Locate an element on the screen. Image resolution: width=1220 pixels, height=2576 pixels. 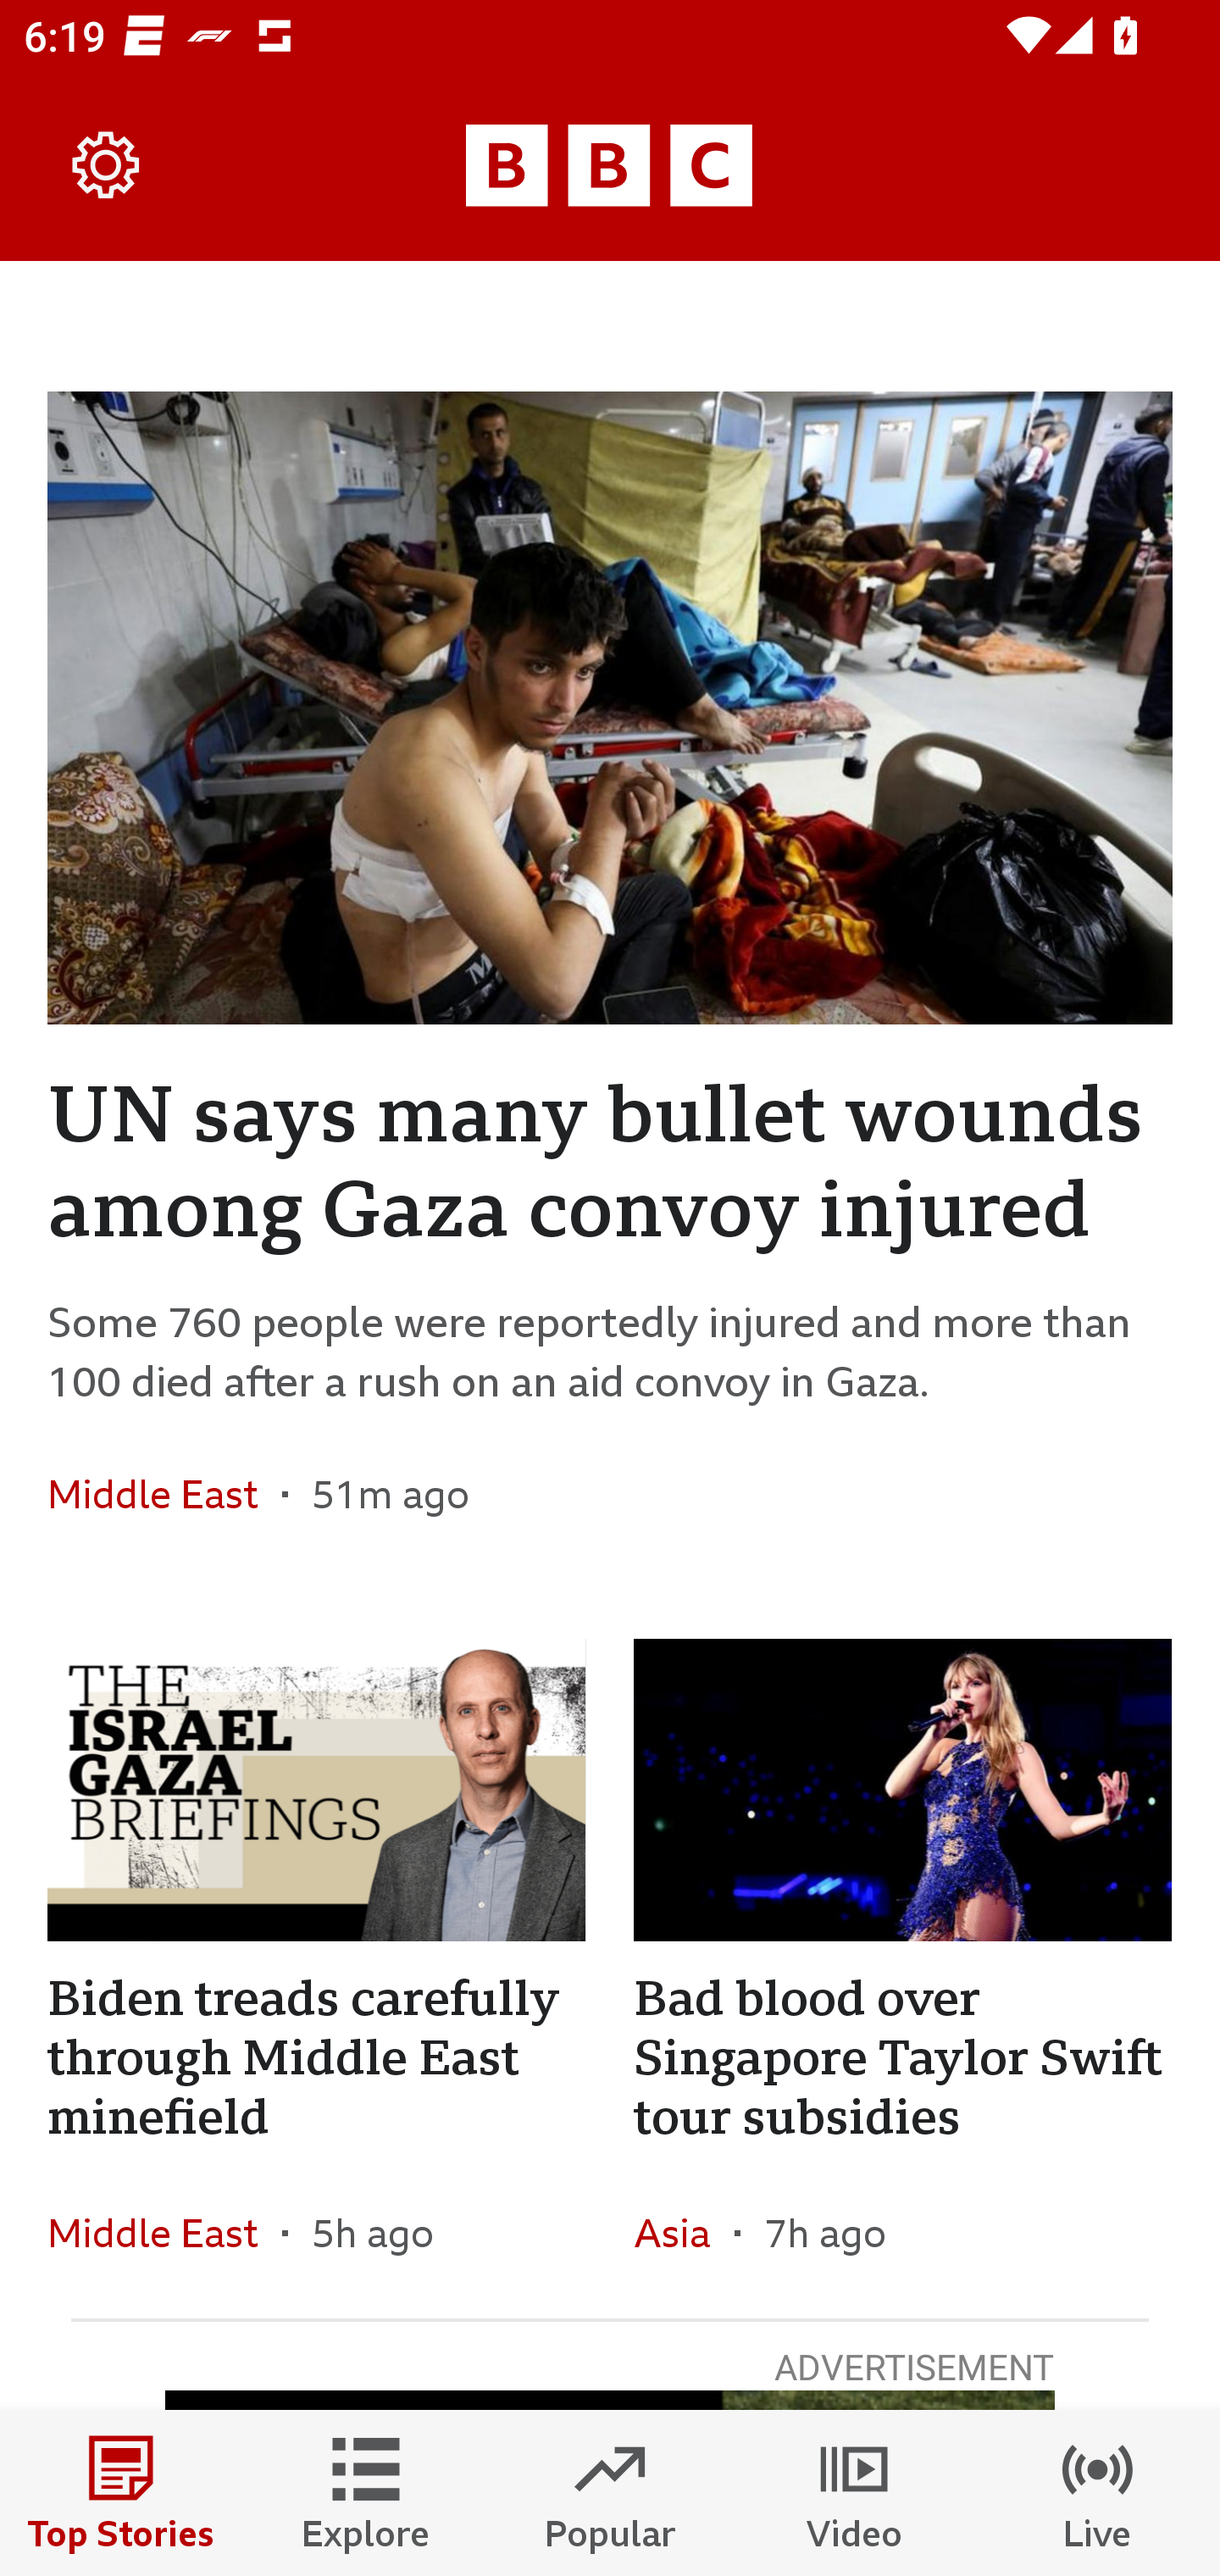
Middle East In the section Middle East is located at coordinates (164, 1493).